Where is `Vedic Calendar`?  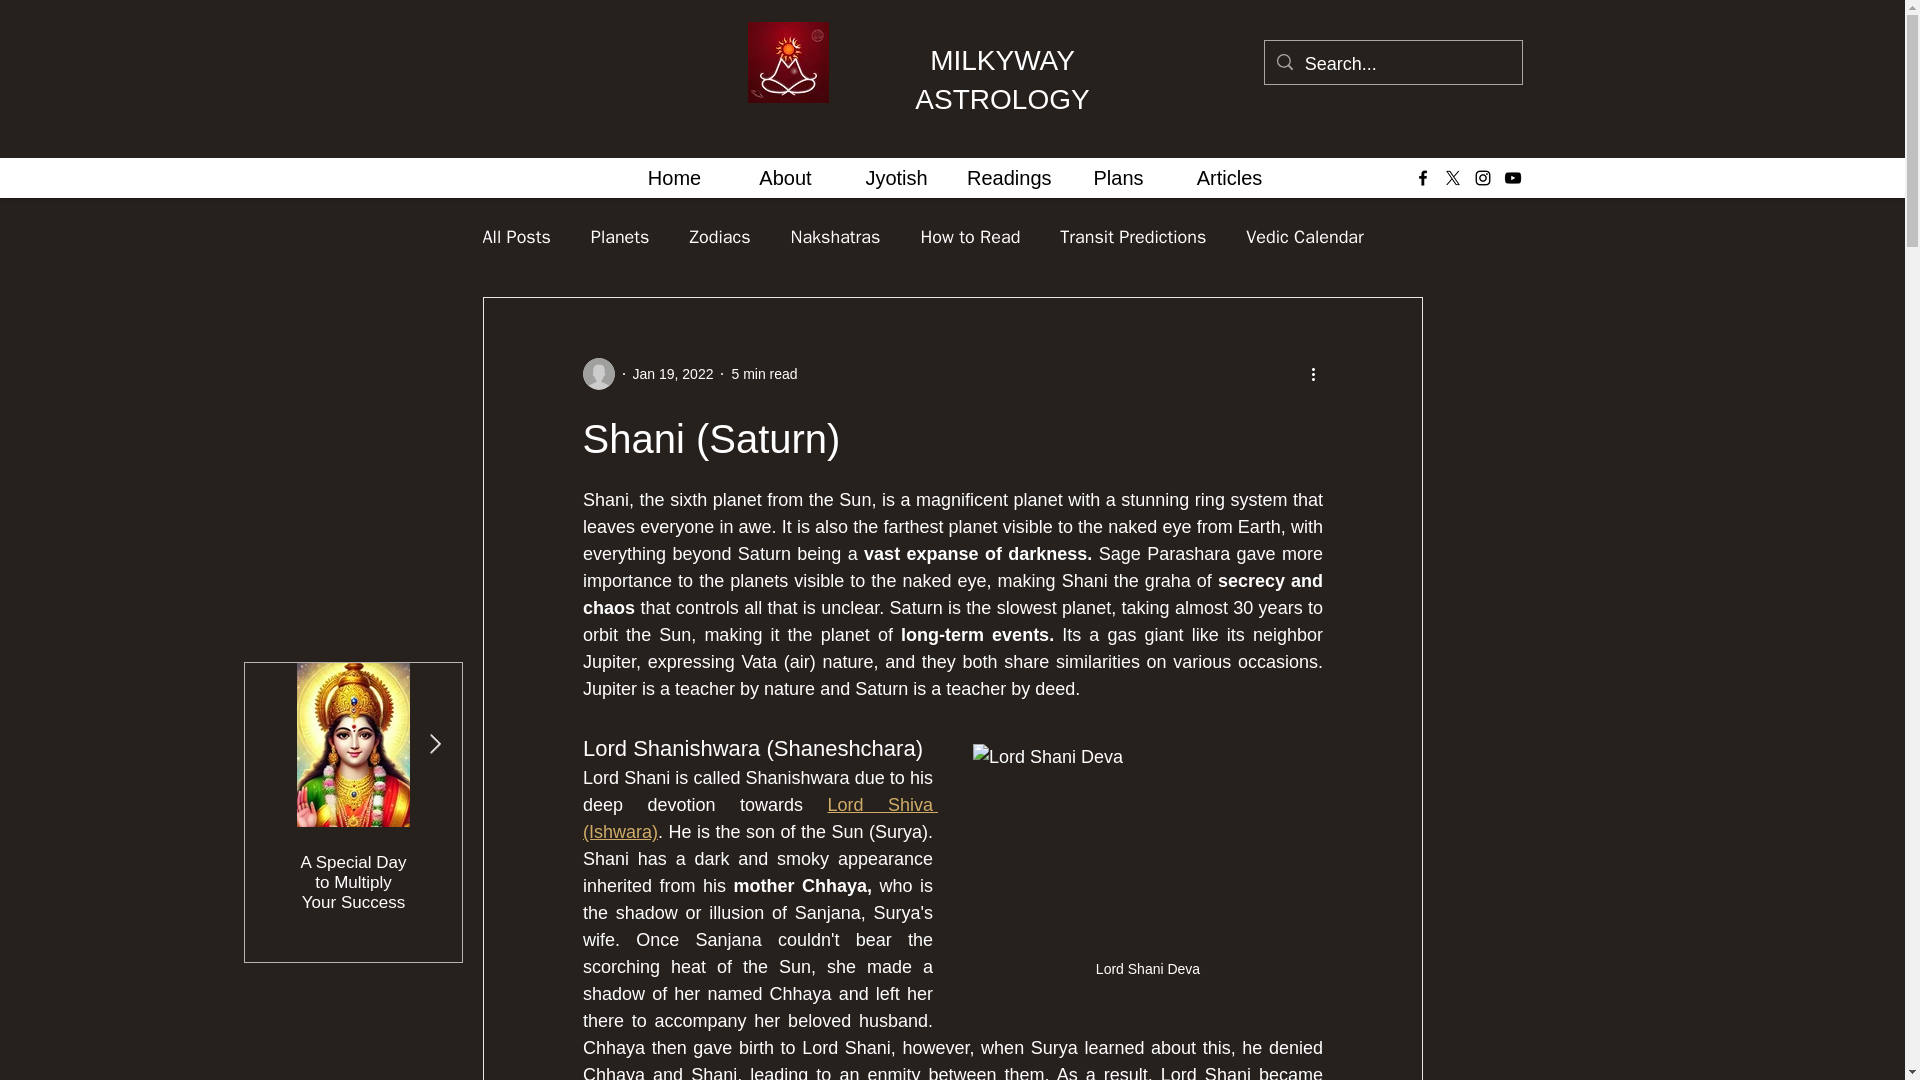
Vedic Calendar is located at coordinates (1304, 236).